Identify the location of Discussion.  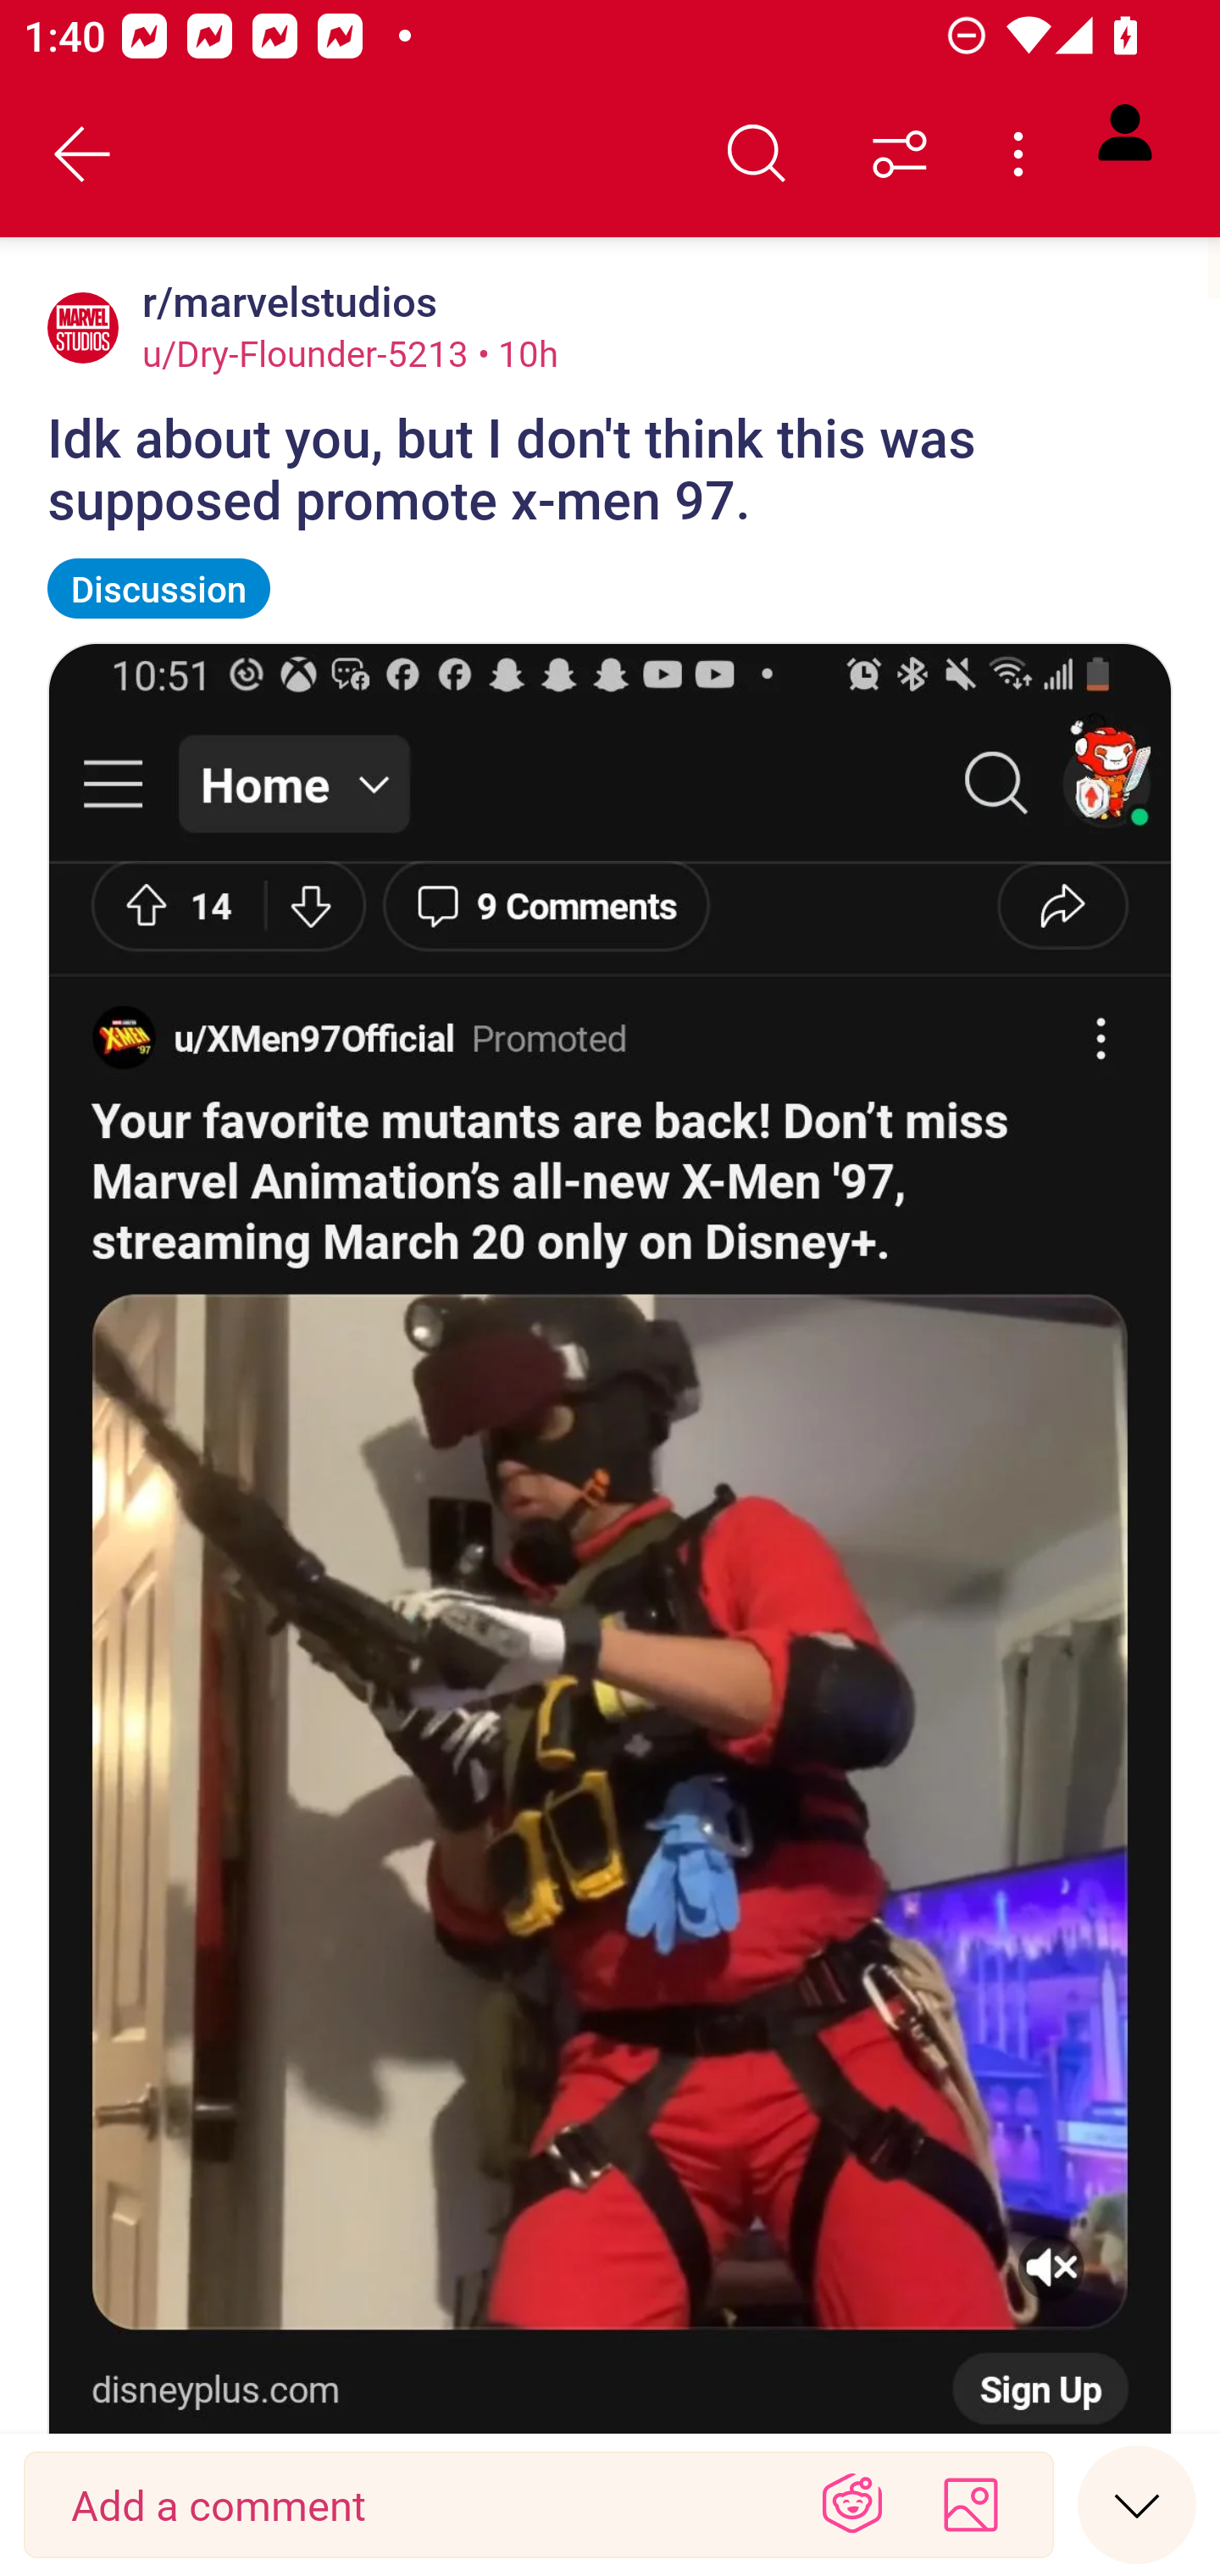
(159, 588).